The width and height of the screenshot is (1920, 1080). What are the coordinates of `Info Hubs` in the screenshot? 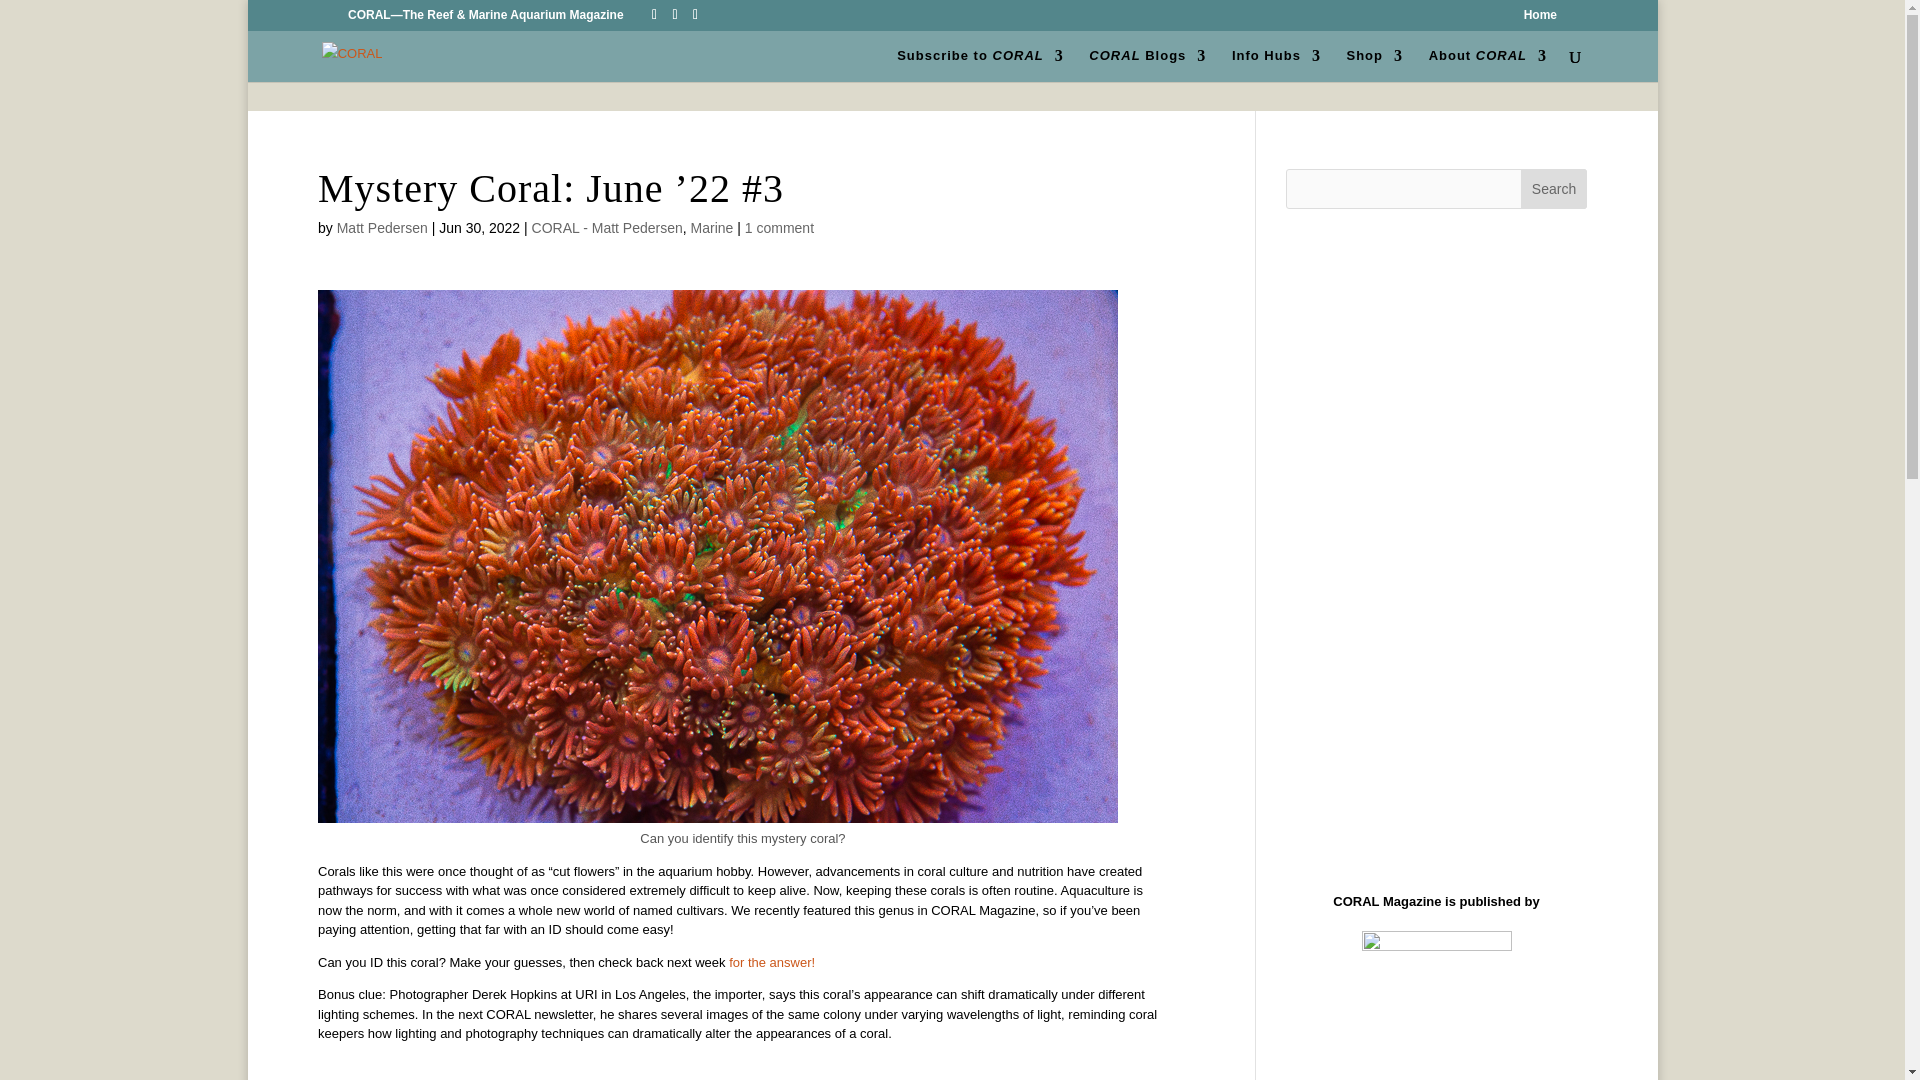 It's located at (1276, 65).